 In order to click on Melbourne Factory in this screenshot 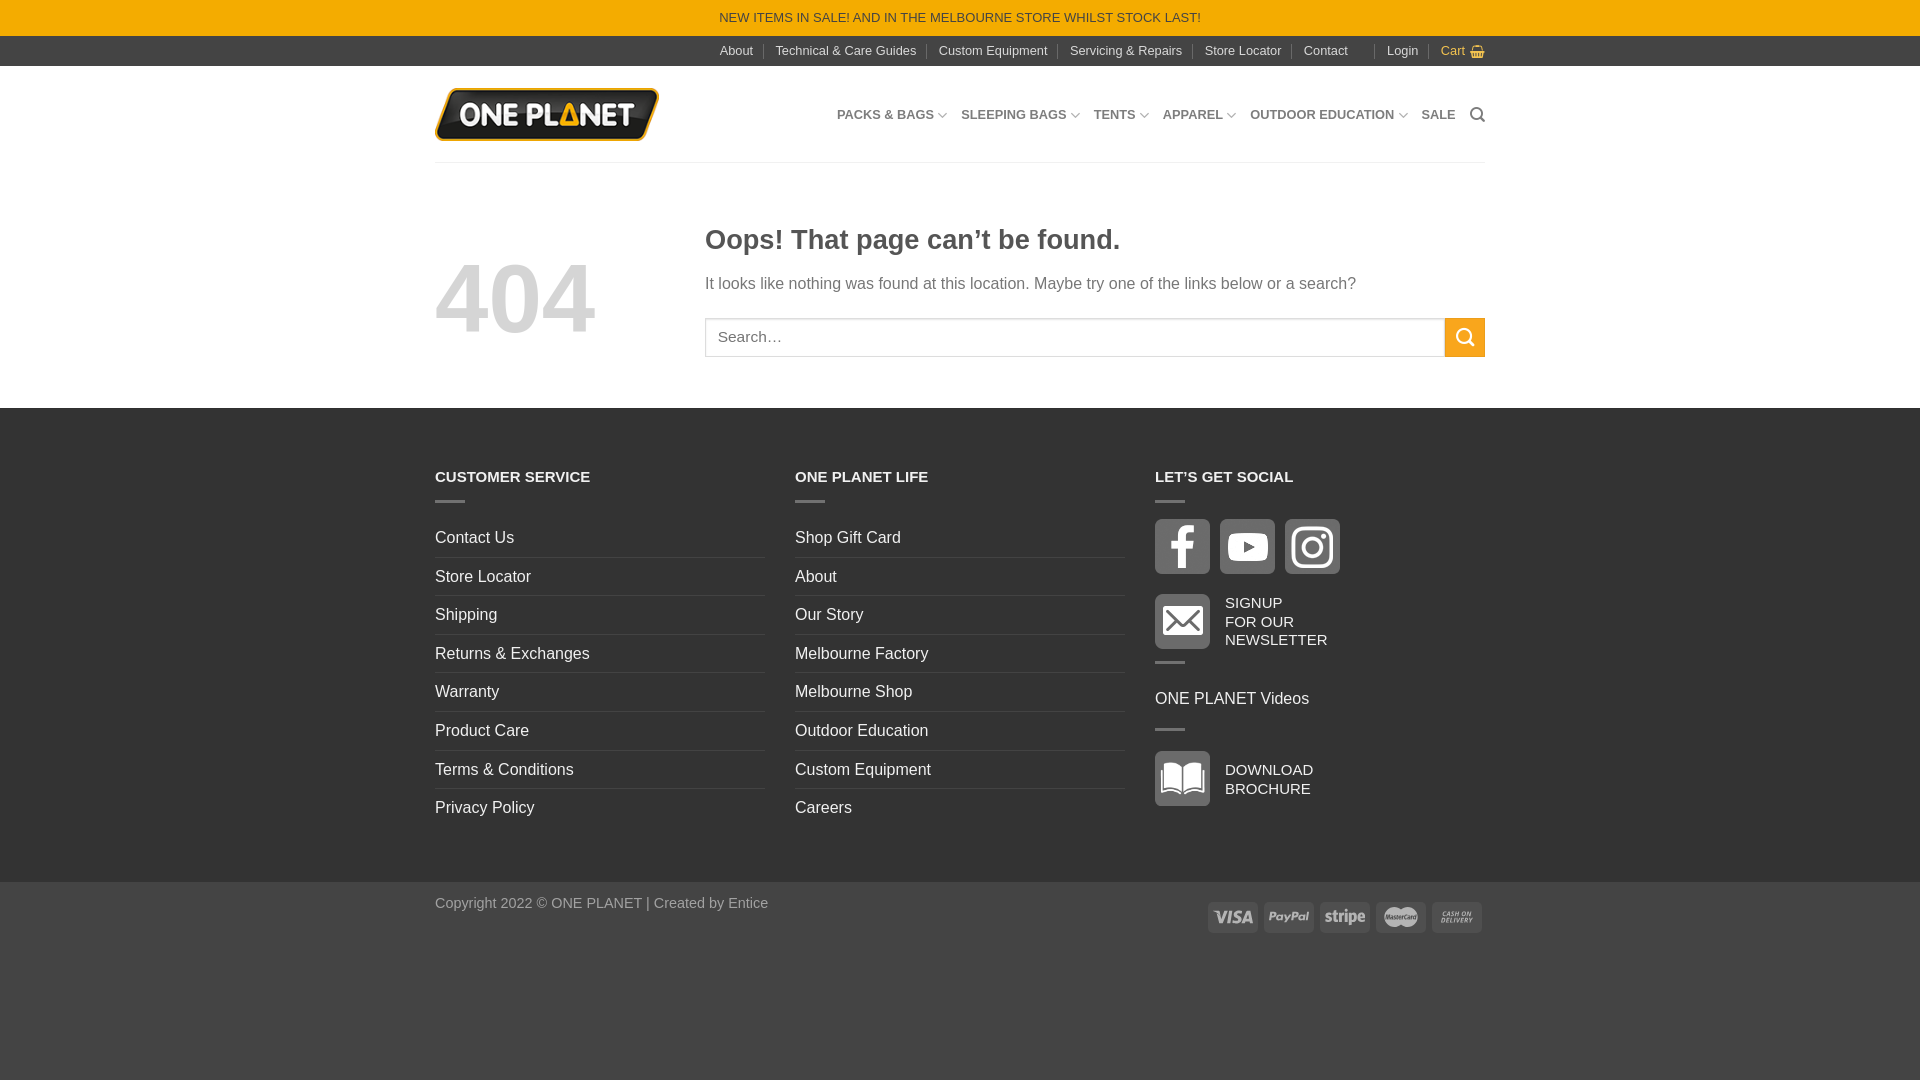, I will do `click(862, 654)`.